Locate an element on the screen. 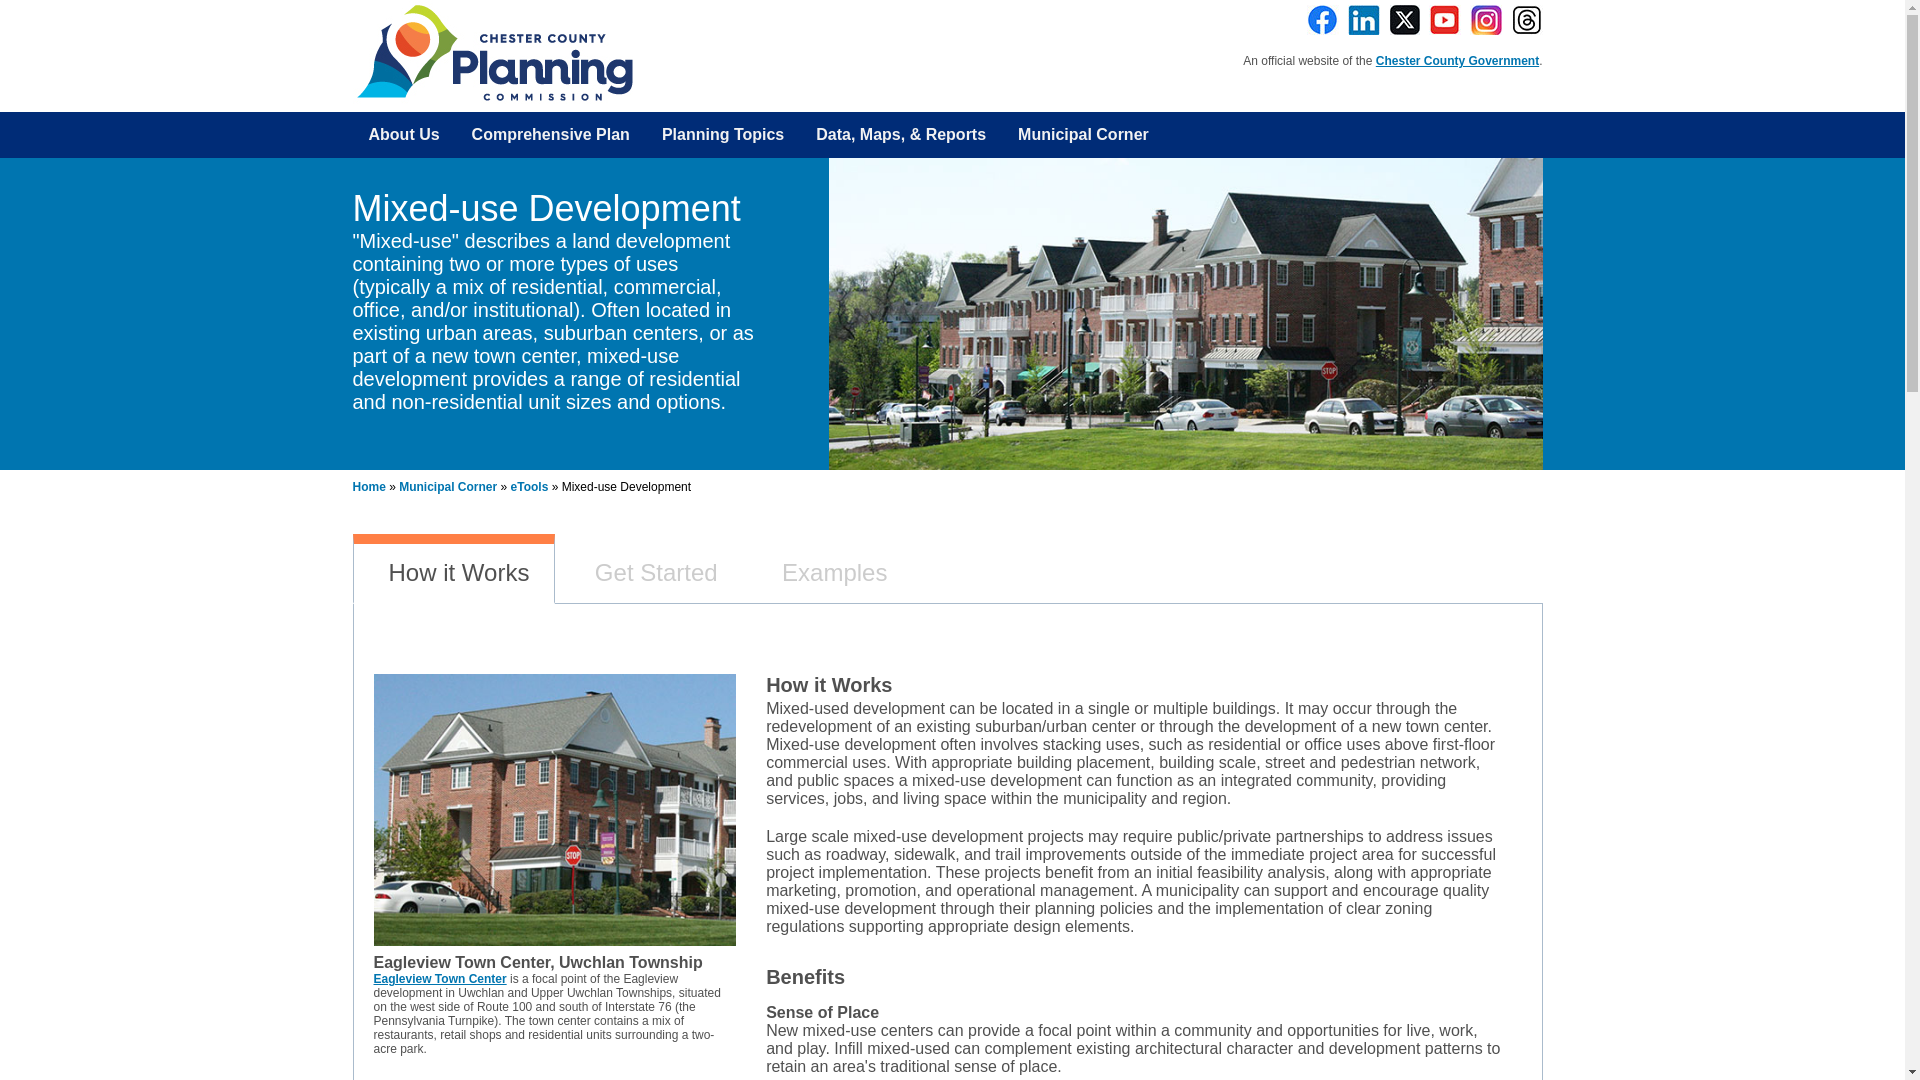  About Us is located at coordinates (403, 134).